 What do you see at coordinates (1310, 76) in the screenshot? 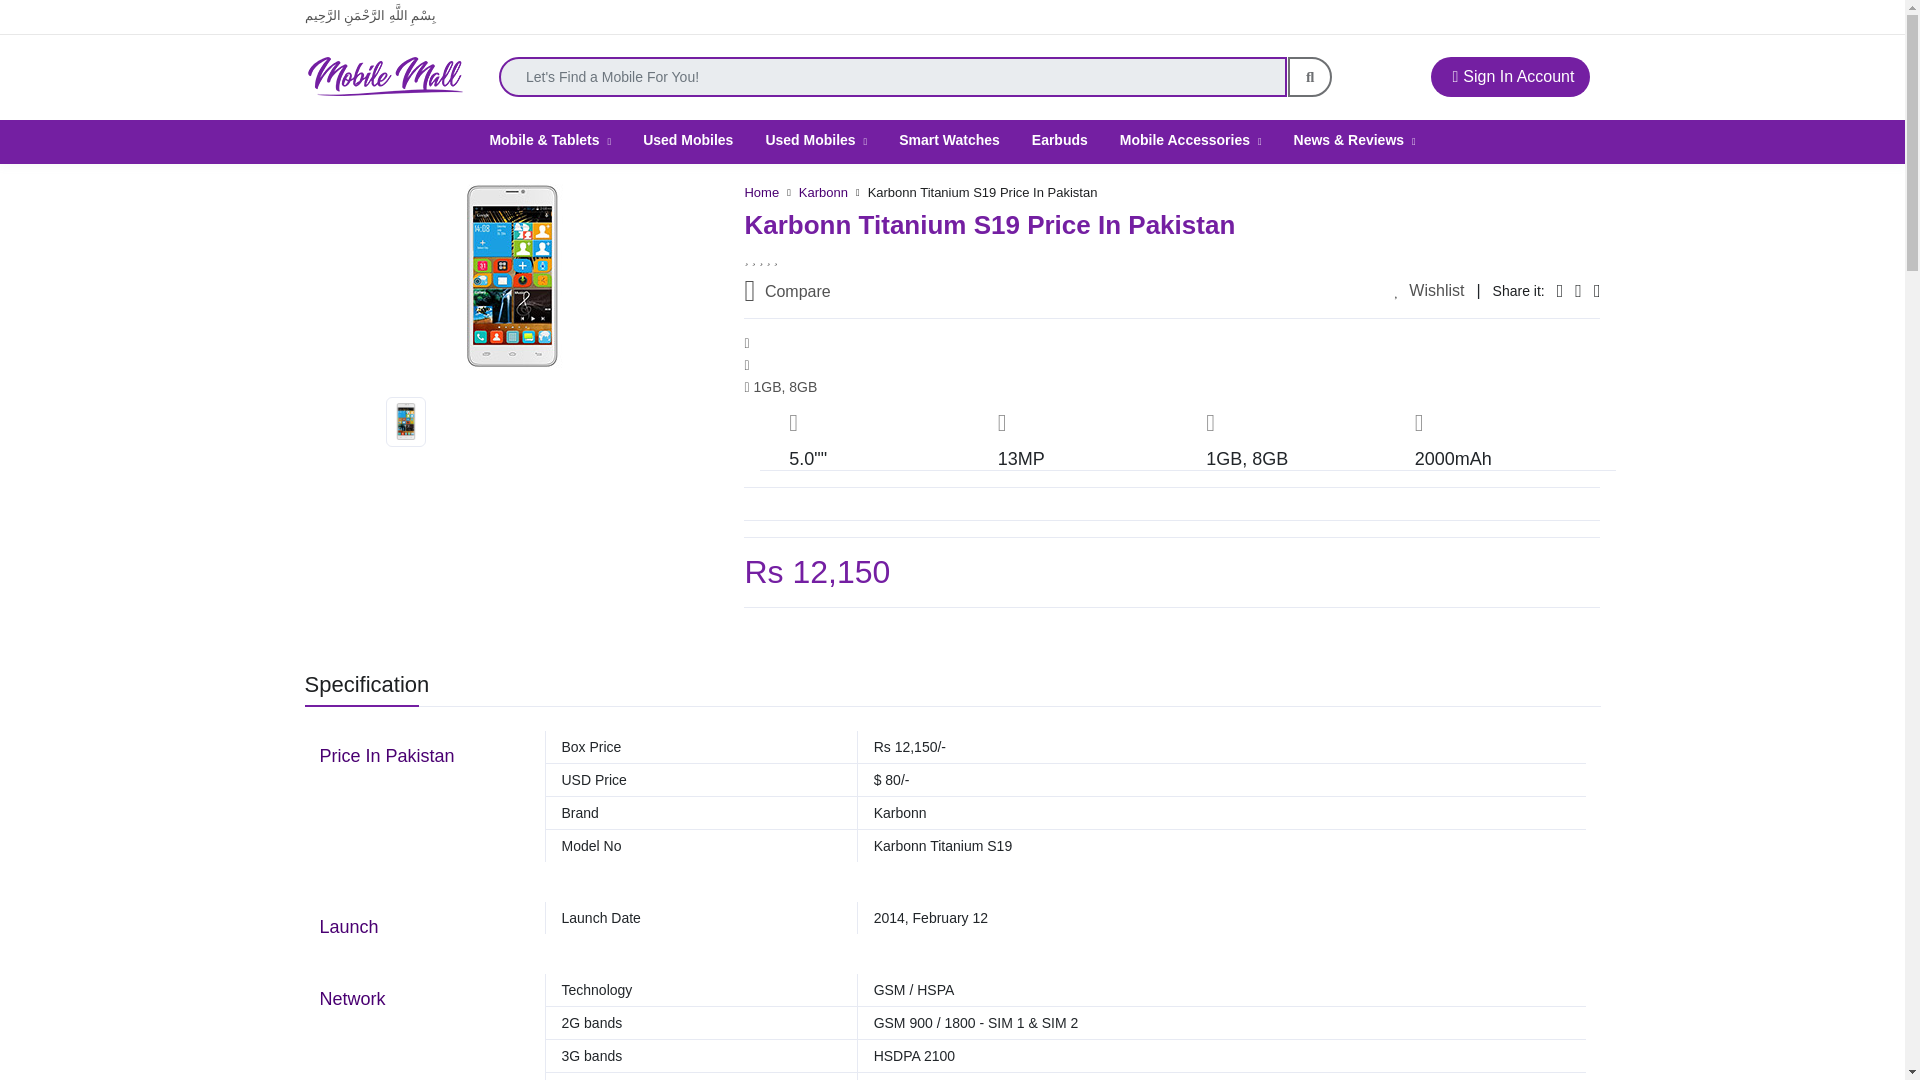
I see `Search` at bounding box center [1310, 76].